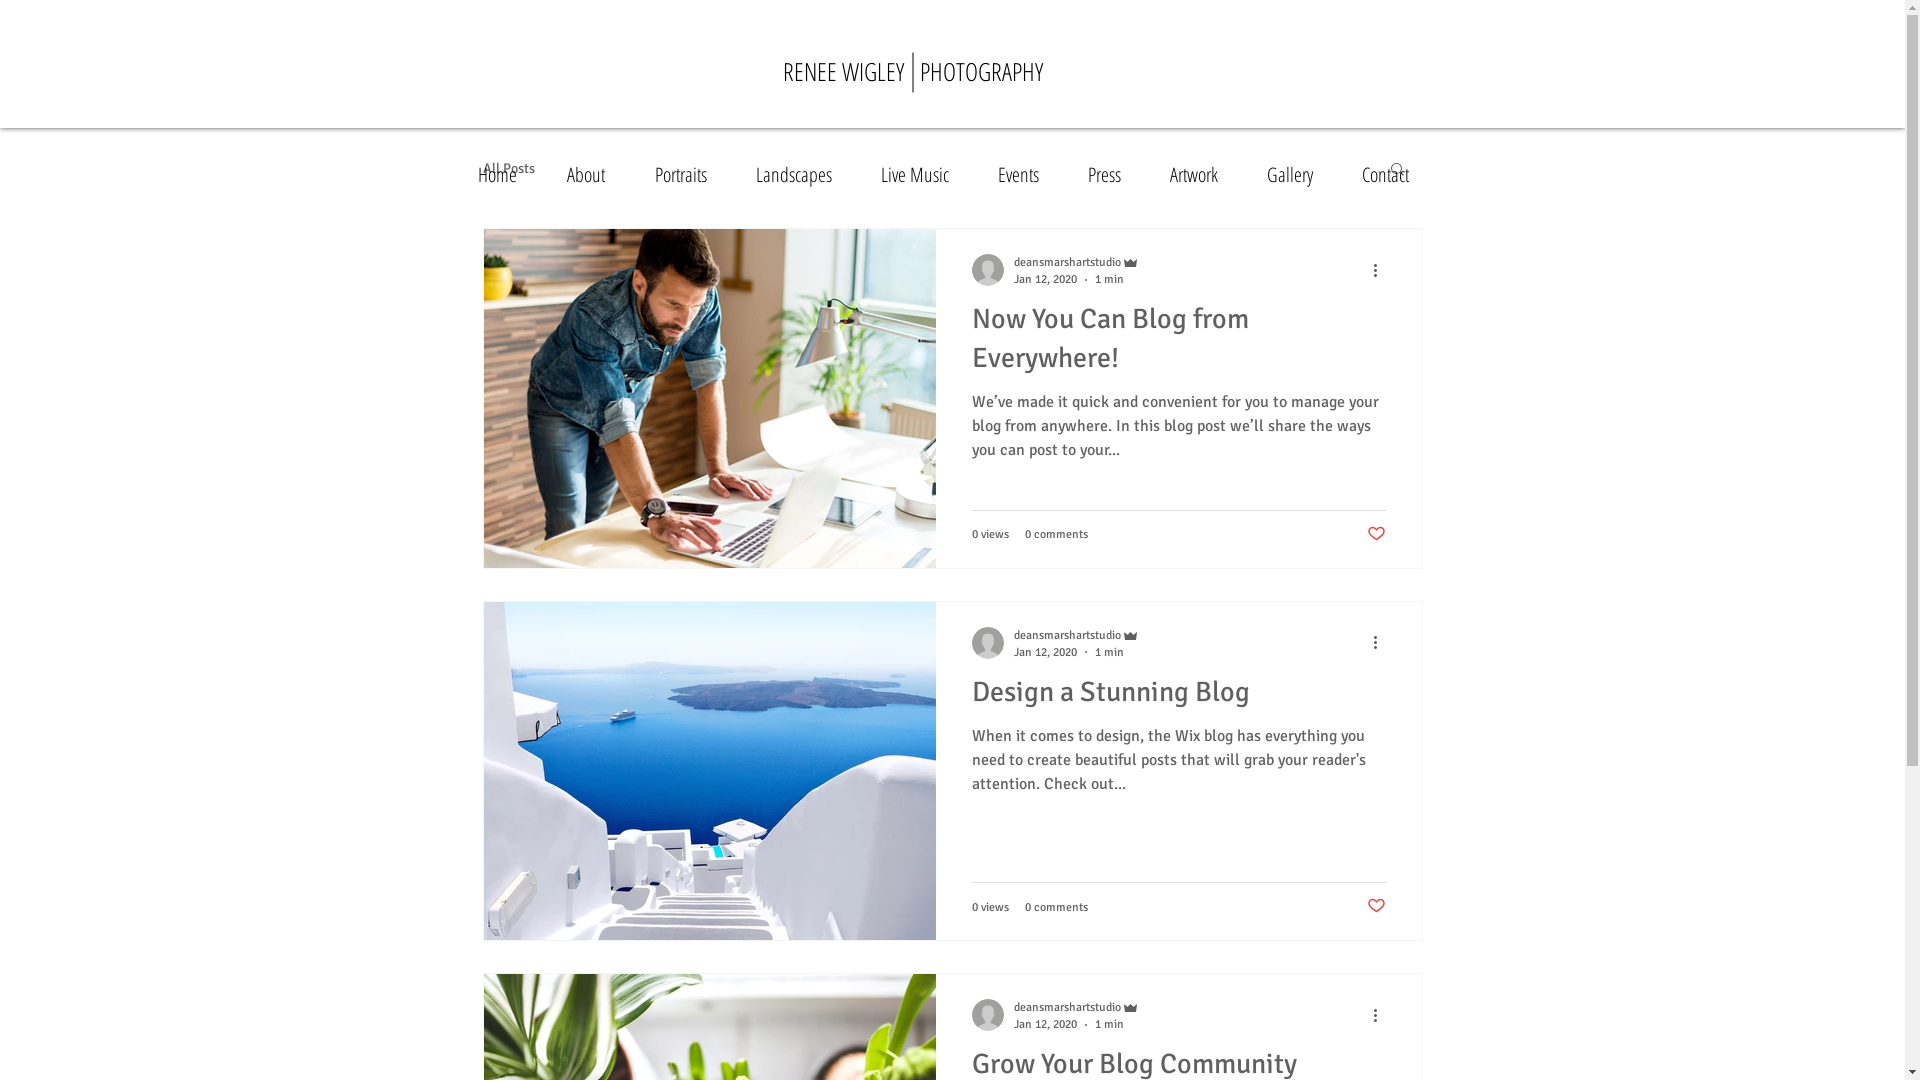  What do you see at coordinates (506, 174) in the screenshot?
I see `Home` at bounding box center [506, 174].